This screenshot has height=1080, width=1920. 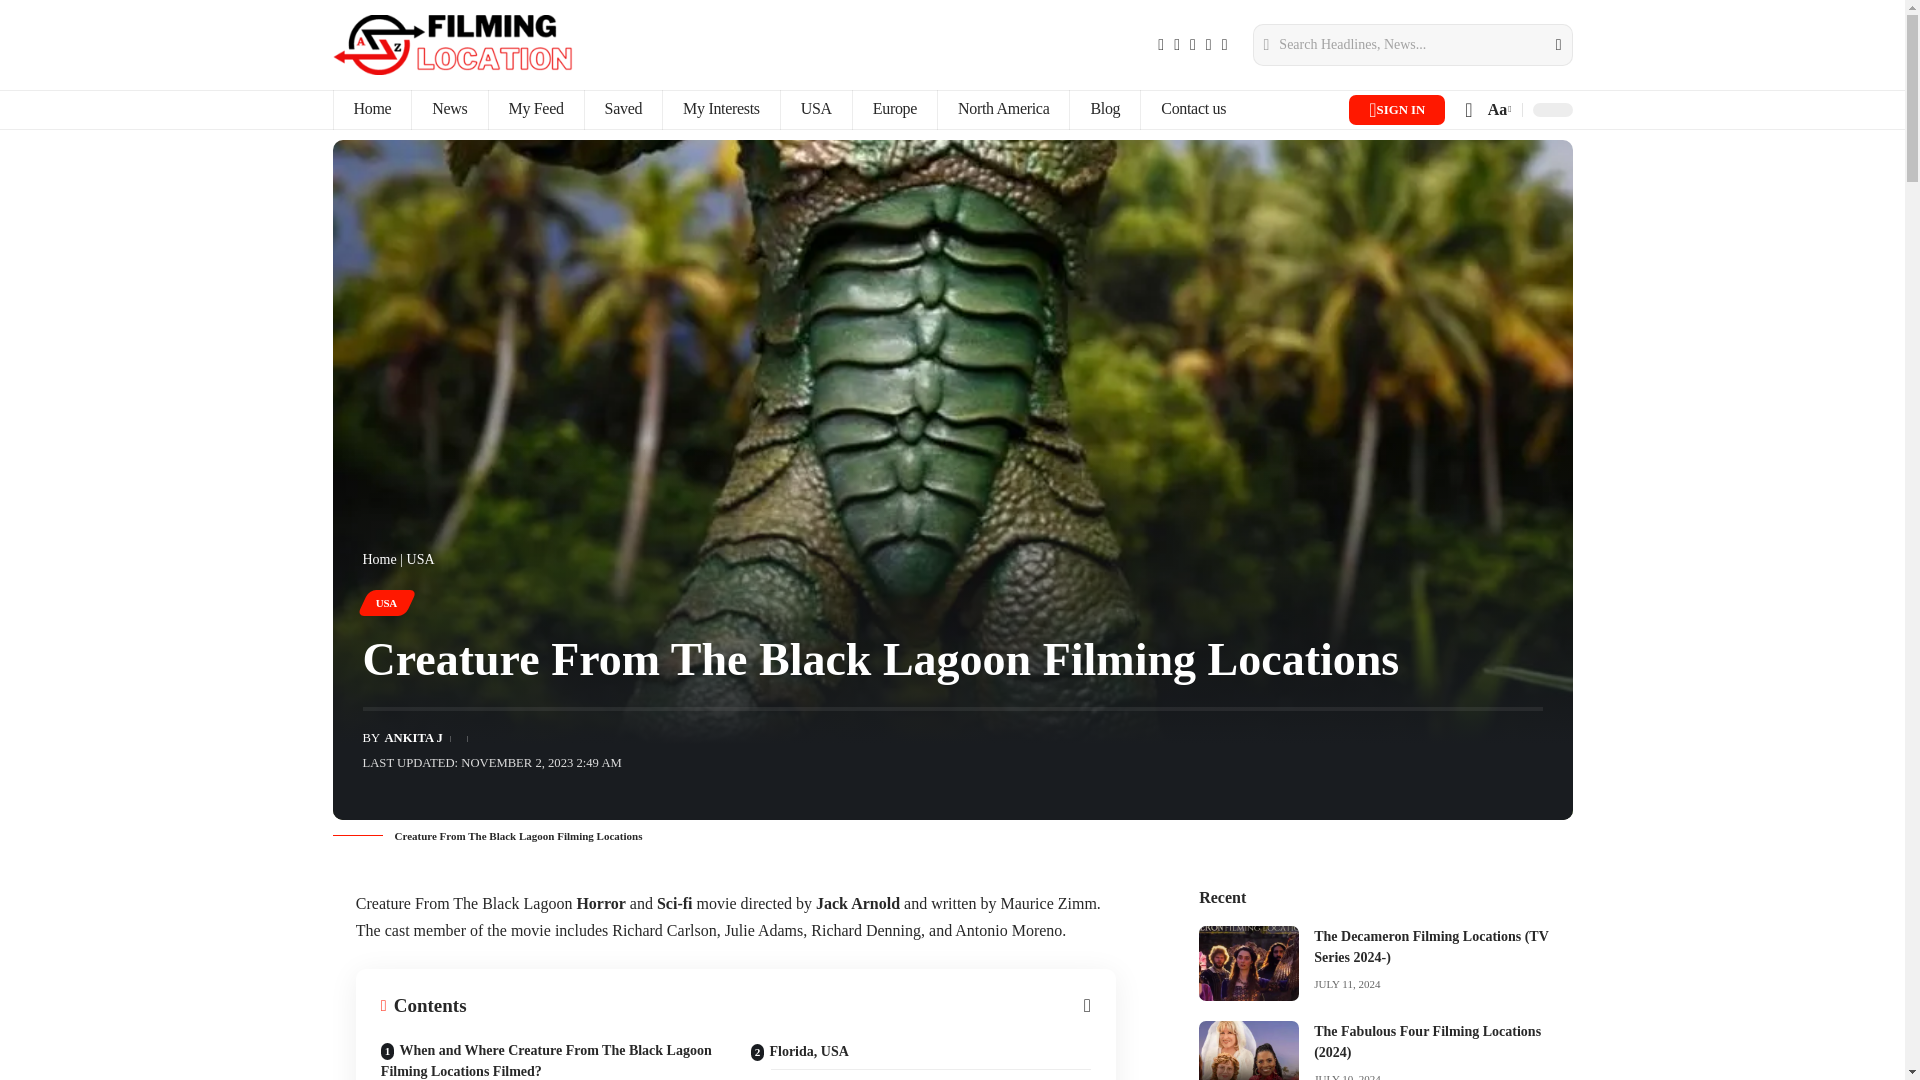 I want to click on A2Z Filming Location, so click(x=452, y=44).